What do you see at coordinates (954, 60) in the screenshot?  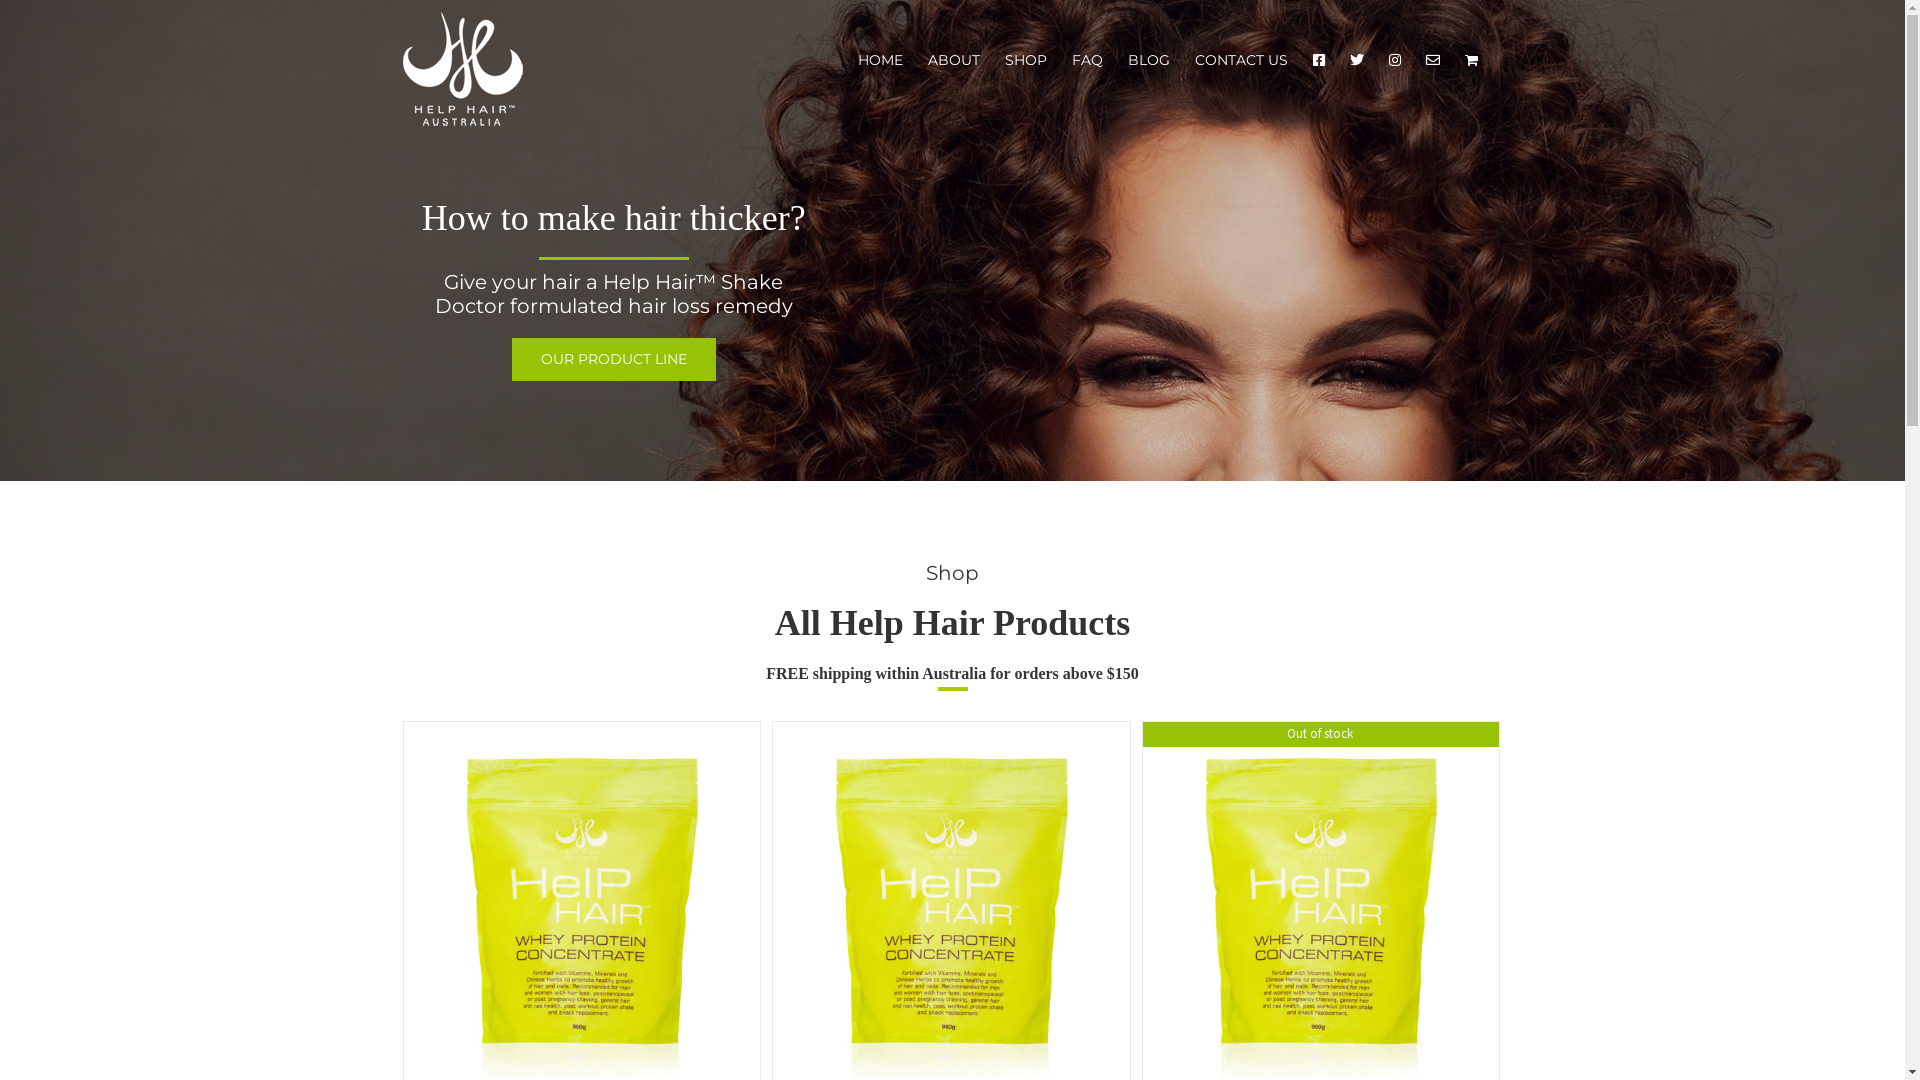 I see `ABOUT` at bounding box center [954, 60].